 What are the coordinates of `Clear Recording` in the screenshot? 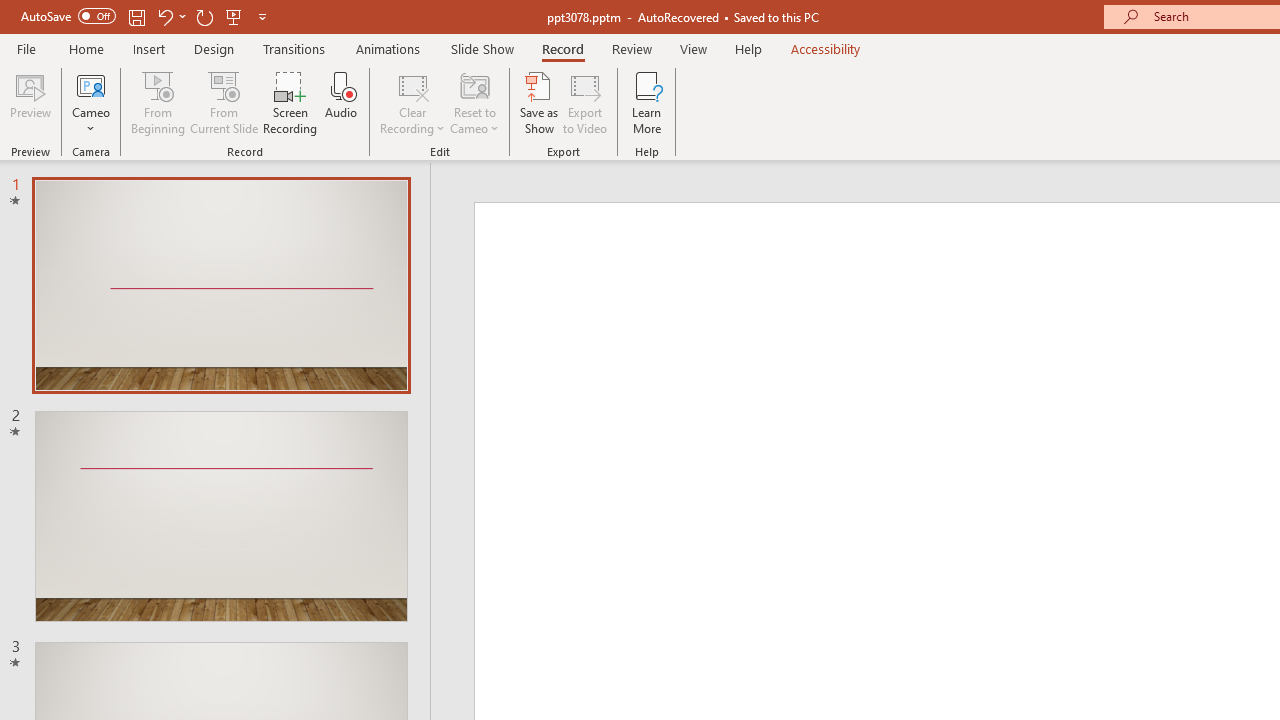 It's located at (412, 102).